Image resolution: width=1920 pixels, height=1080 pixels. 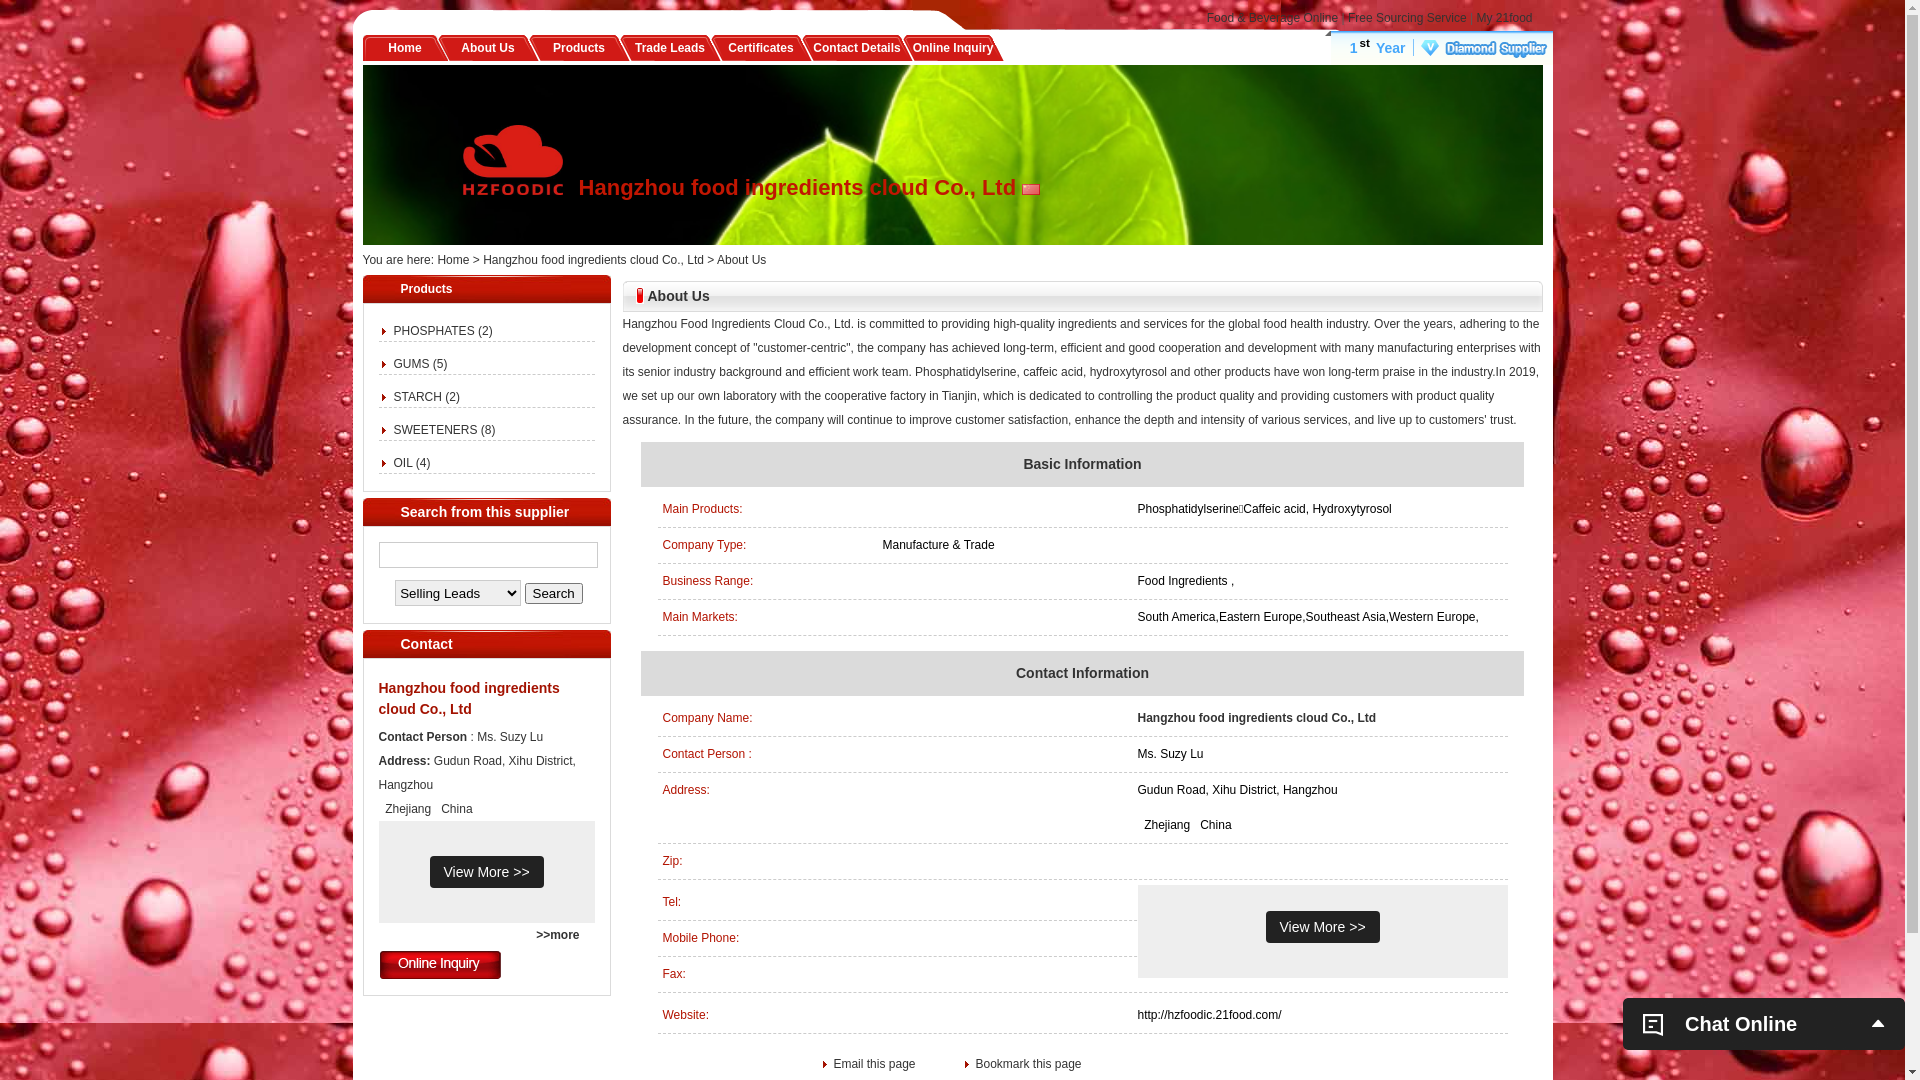 I want to click on Food & Beverage Online, so click(x=1272, y=18).